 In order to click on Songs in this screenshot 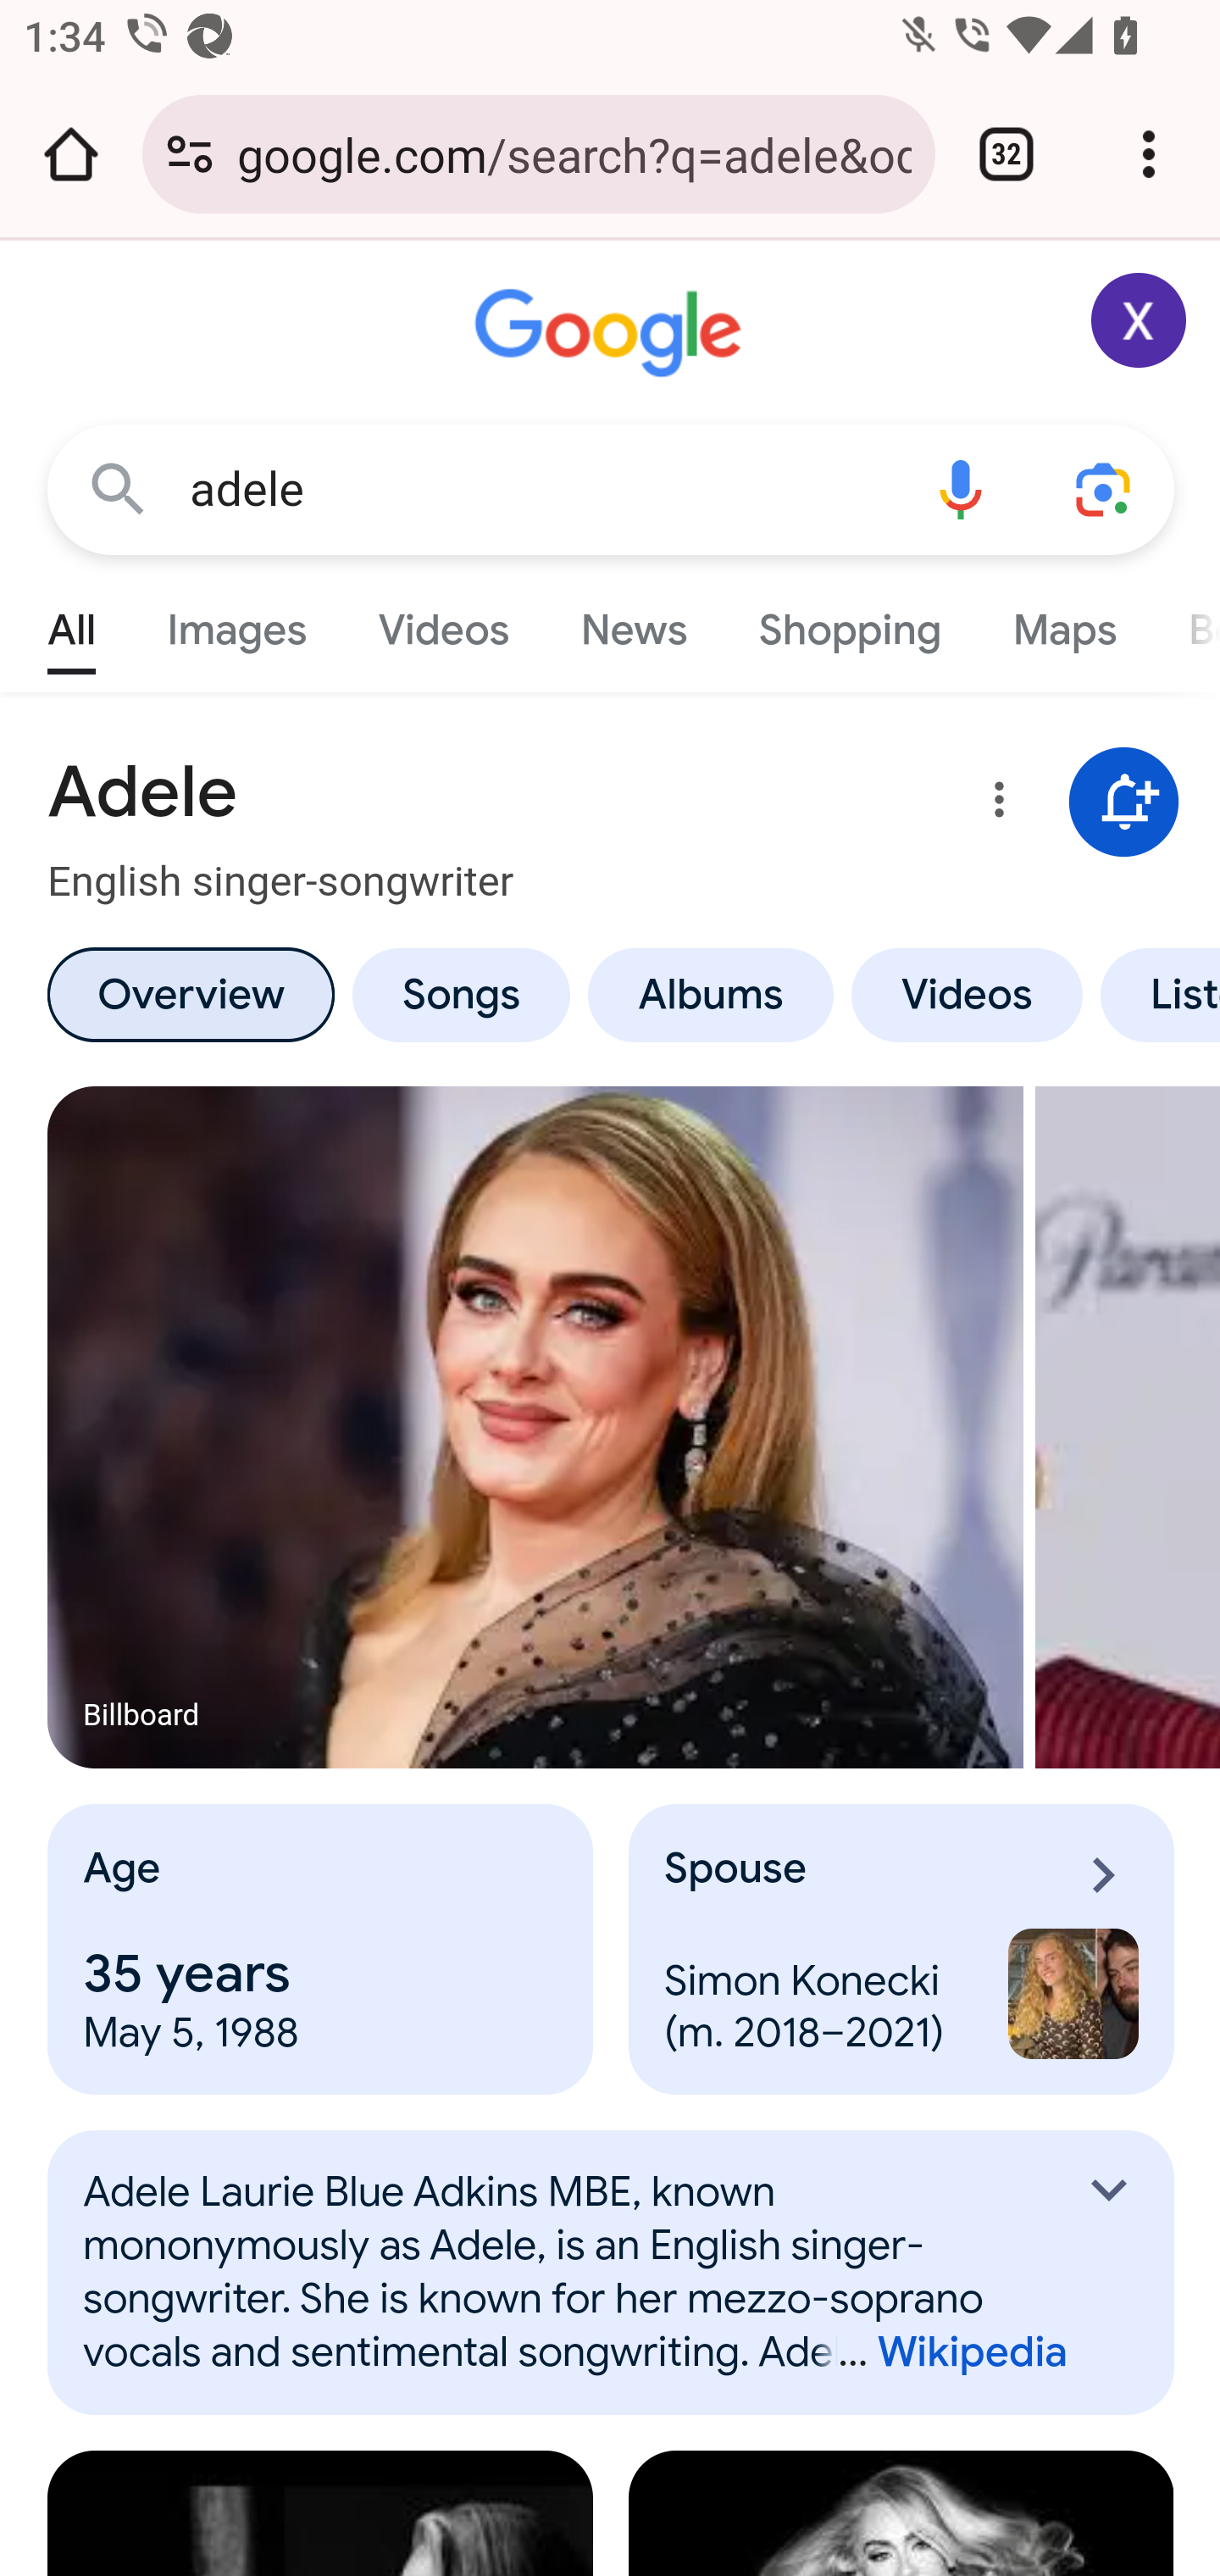, I will do `click(460, 994)`.